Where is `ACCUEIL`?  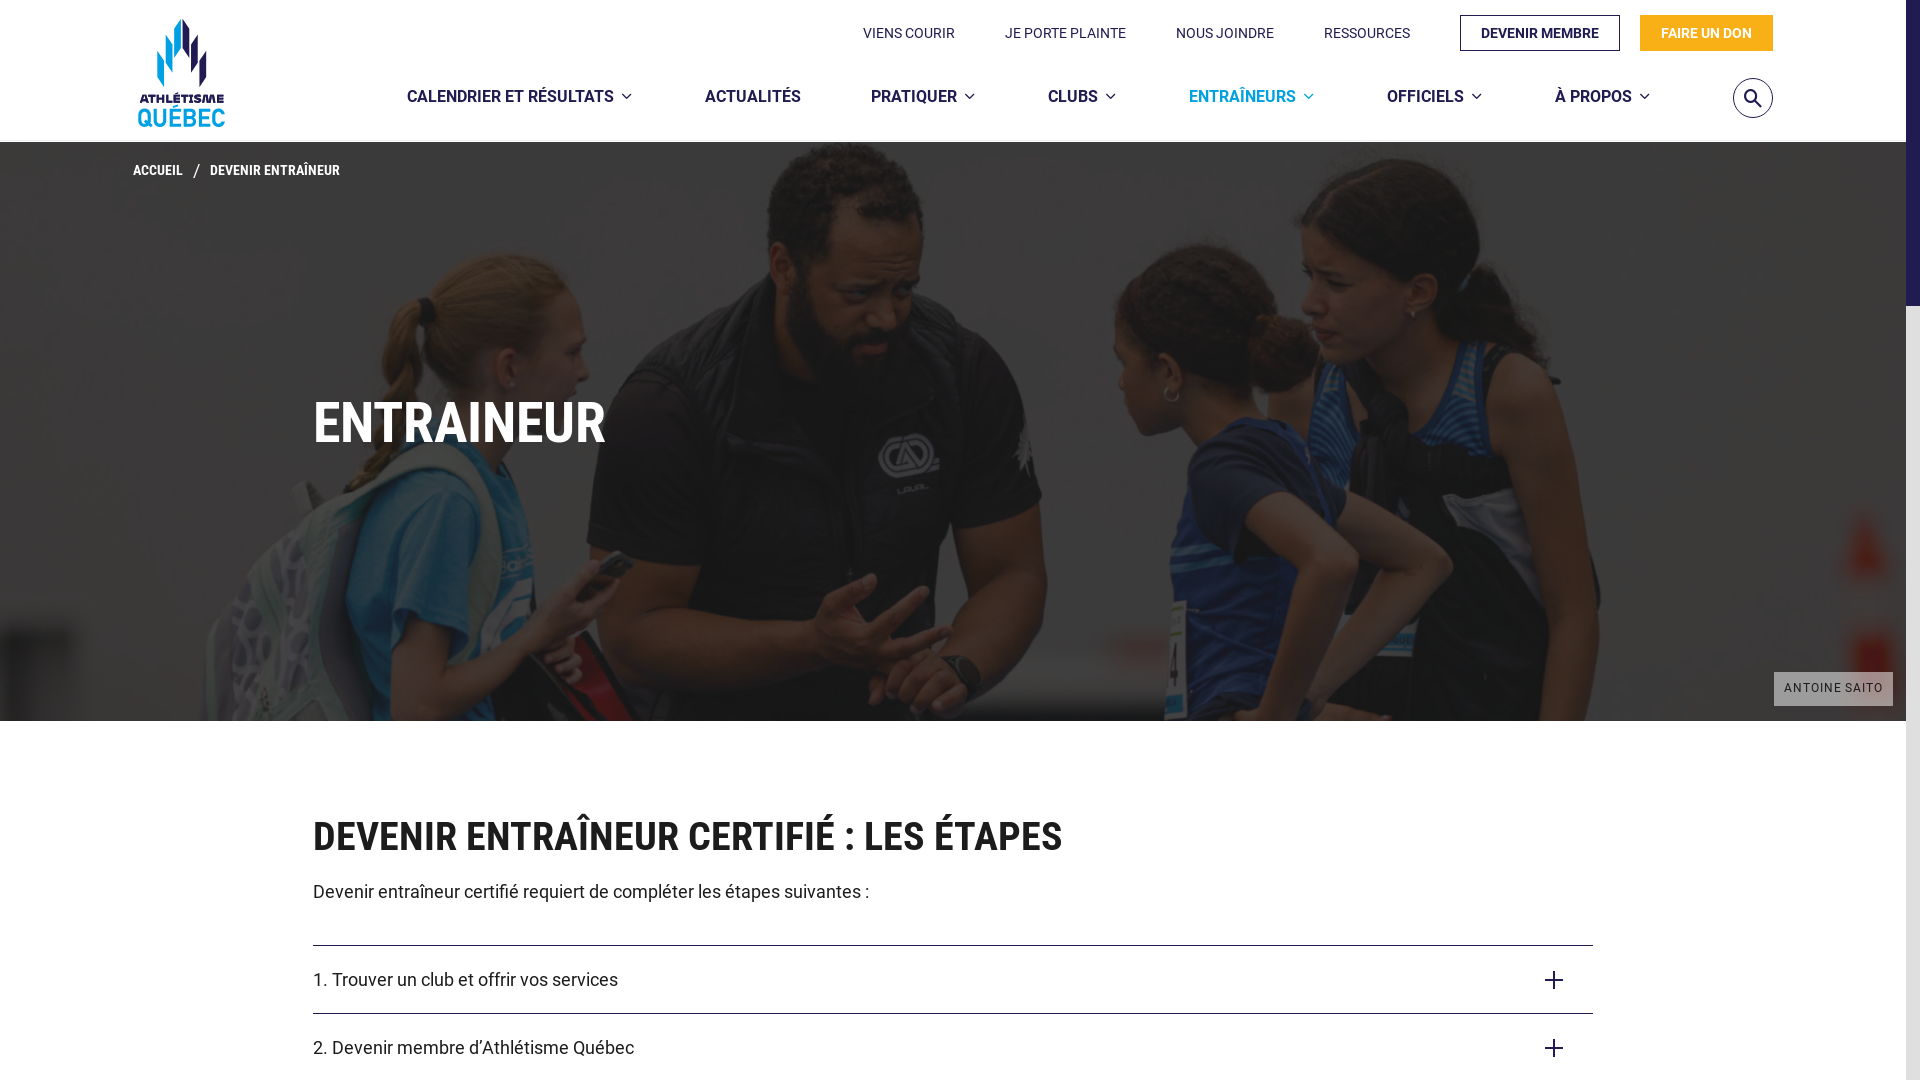
ACCUEIL is located at coordinates (158, 171).